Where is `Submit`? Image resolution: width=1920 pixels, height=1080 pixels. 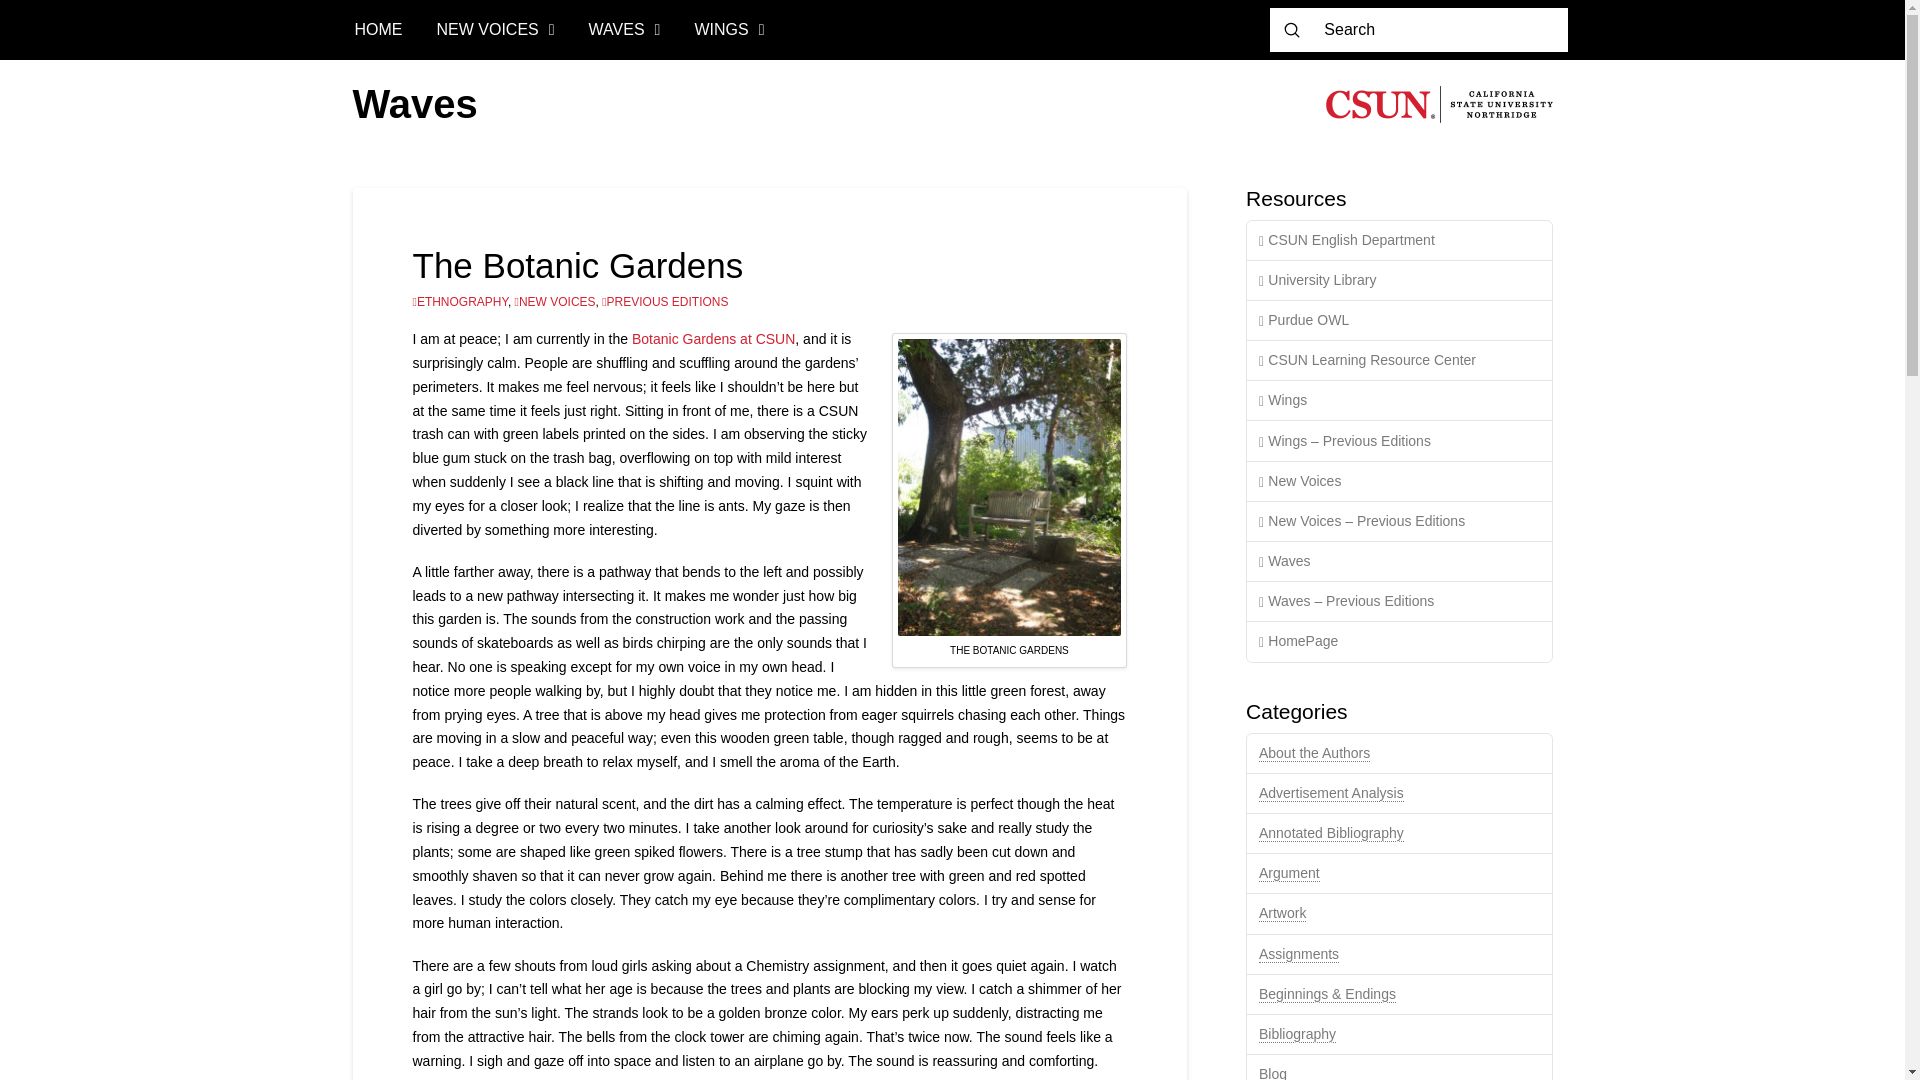
Submit is located at coordinates (1292, 29).